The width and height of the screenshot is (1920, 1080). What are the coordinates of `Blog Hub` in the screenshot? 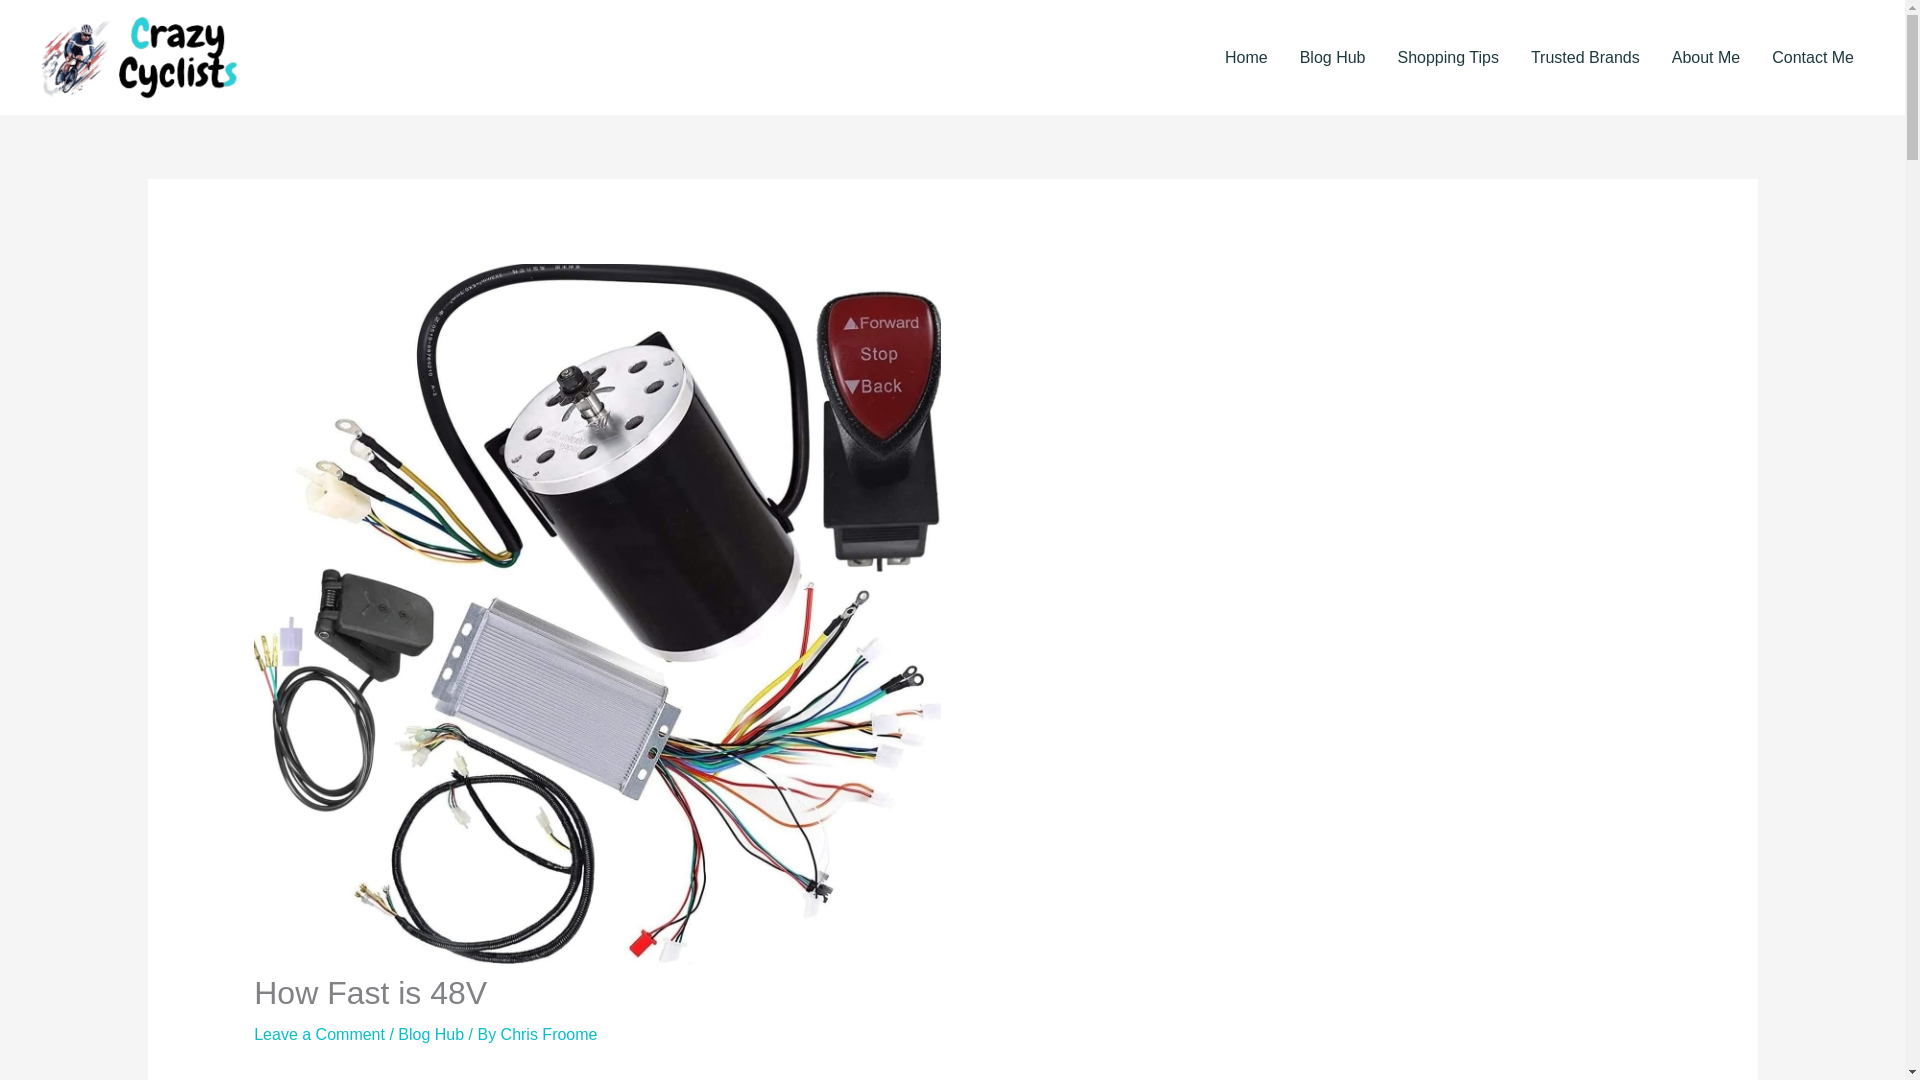 It's located at (430, 1034).